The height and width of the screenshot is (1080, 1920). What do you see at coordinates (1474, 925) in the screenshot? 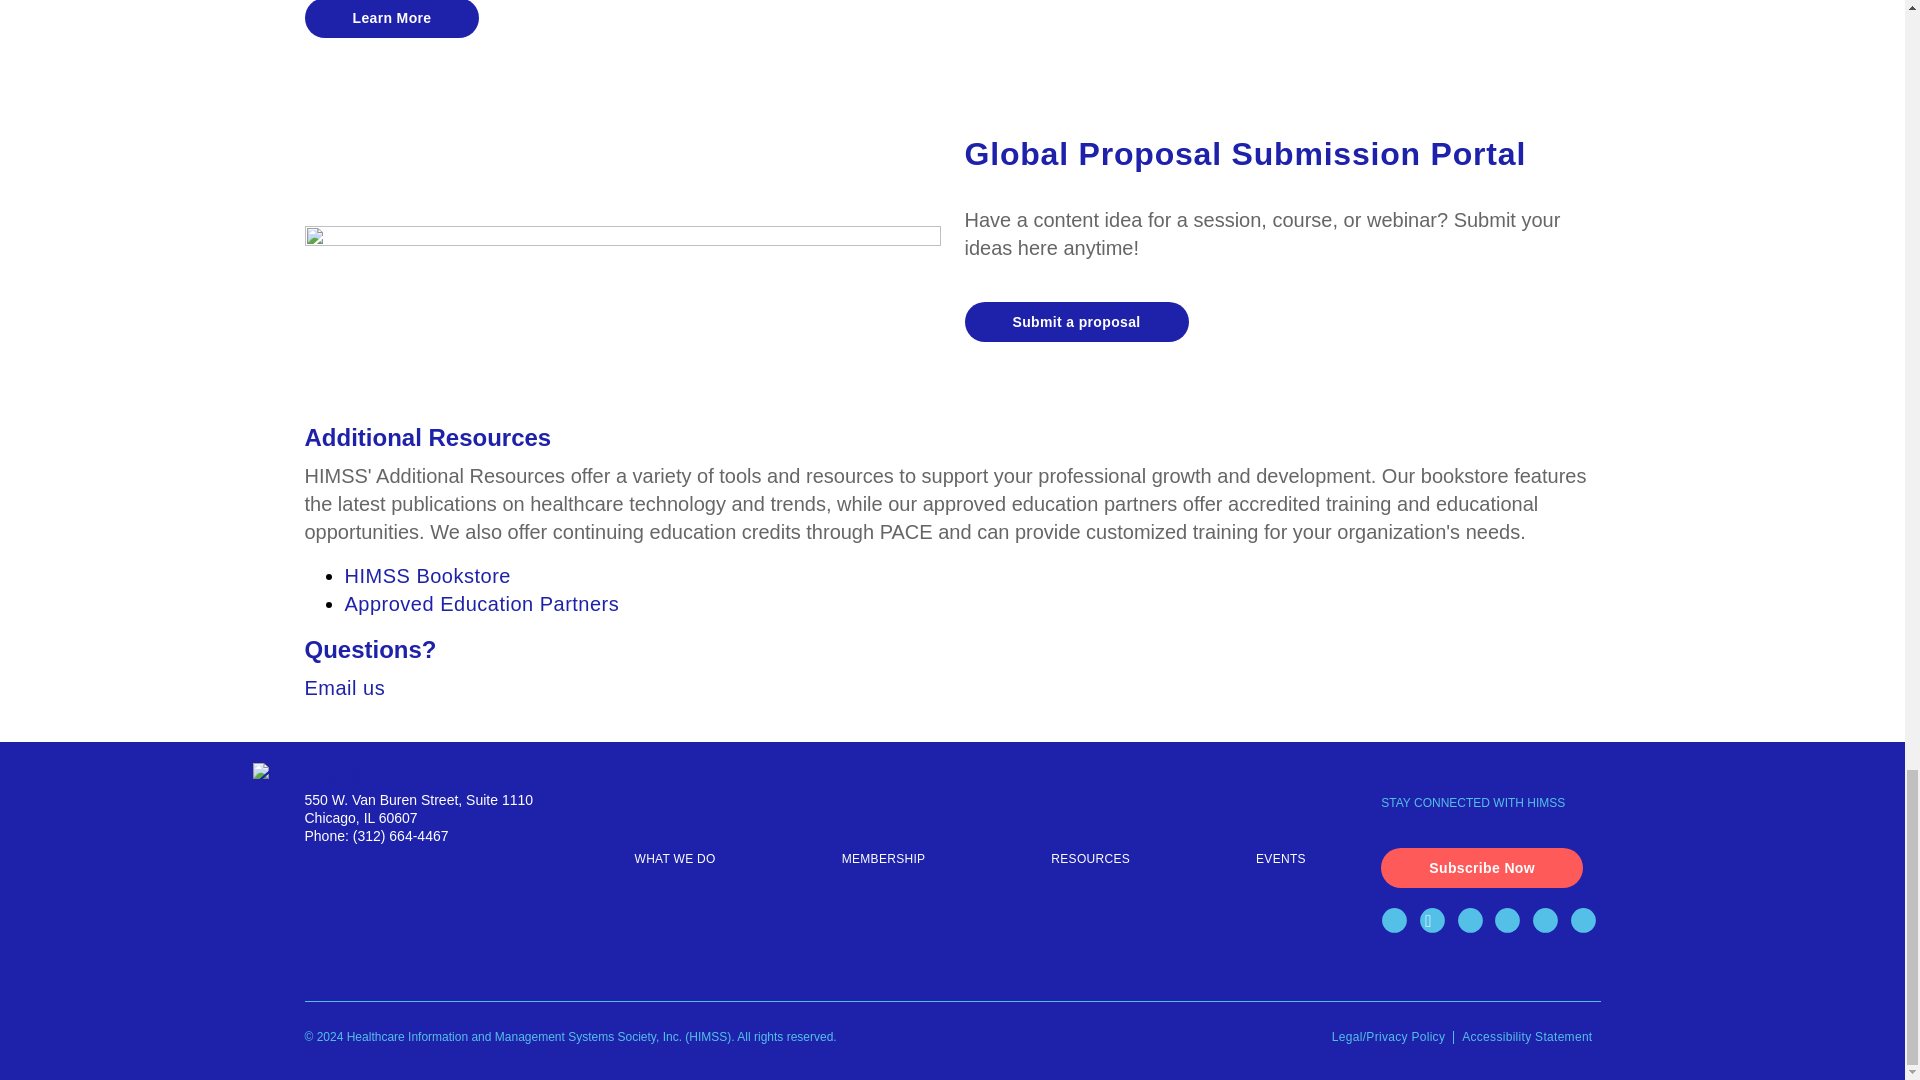
I see `Connect with HIMSS on LinkedIn` at bounding box center [1474, 925].